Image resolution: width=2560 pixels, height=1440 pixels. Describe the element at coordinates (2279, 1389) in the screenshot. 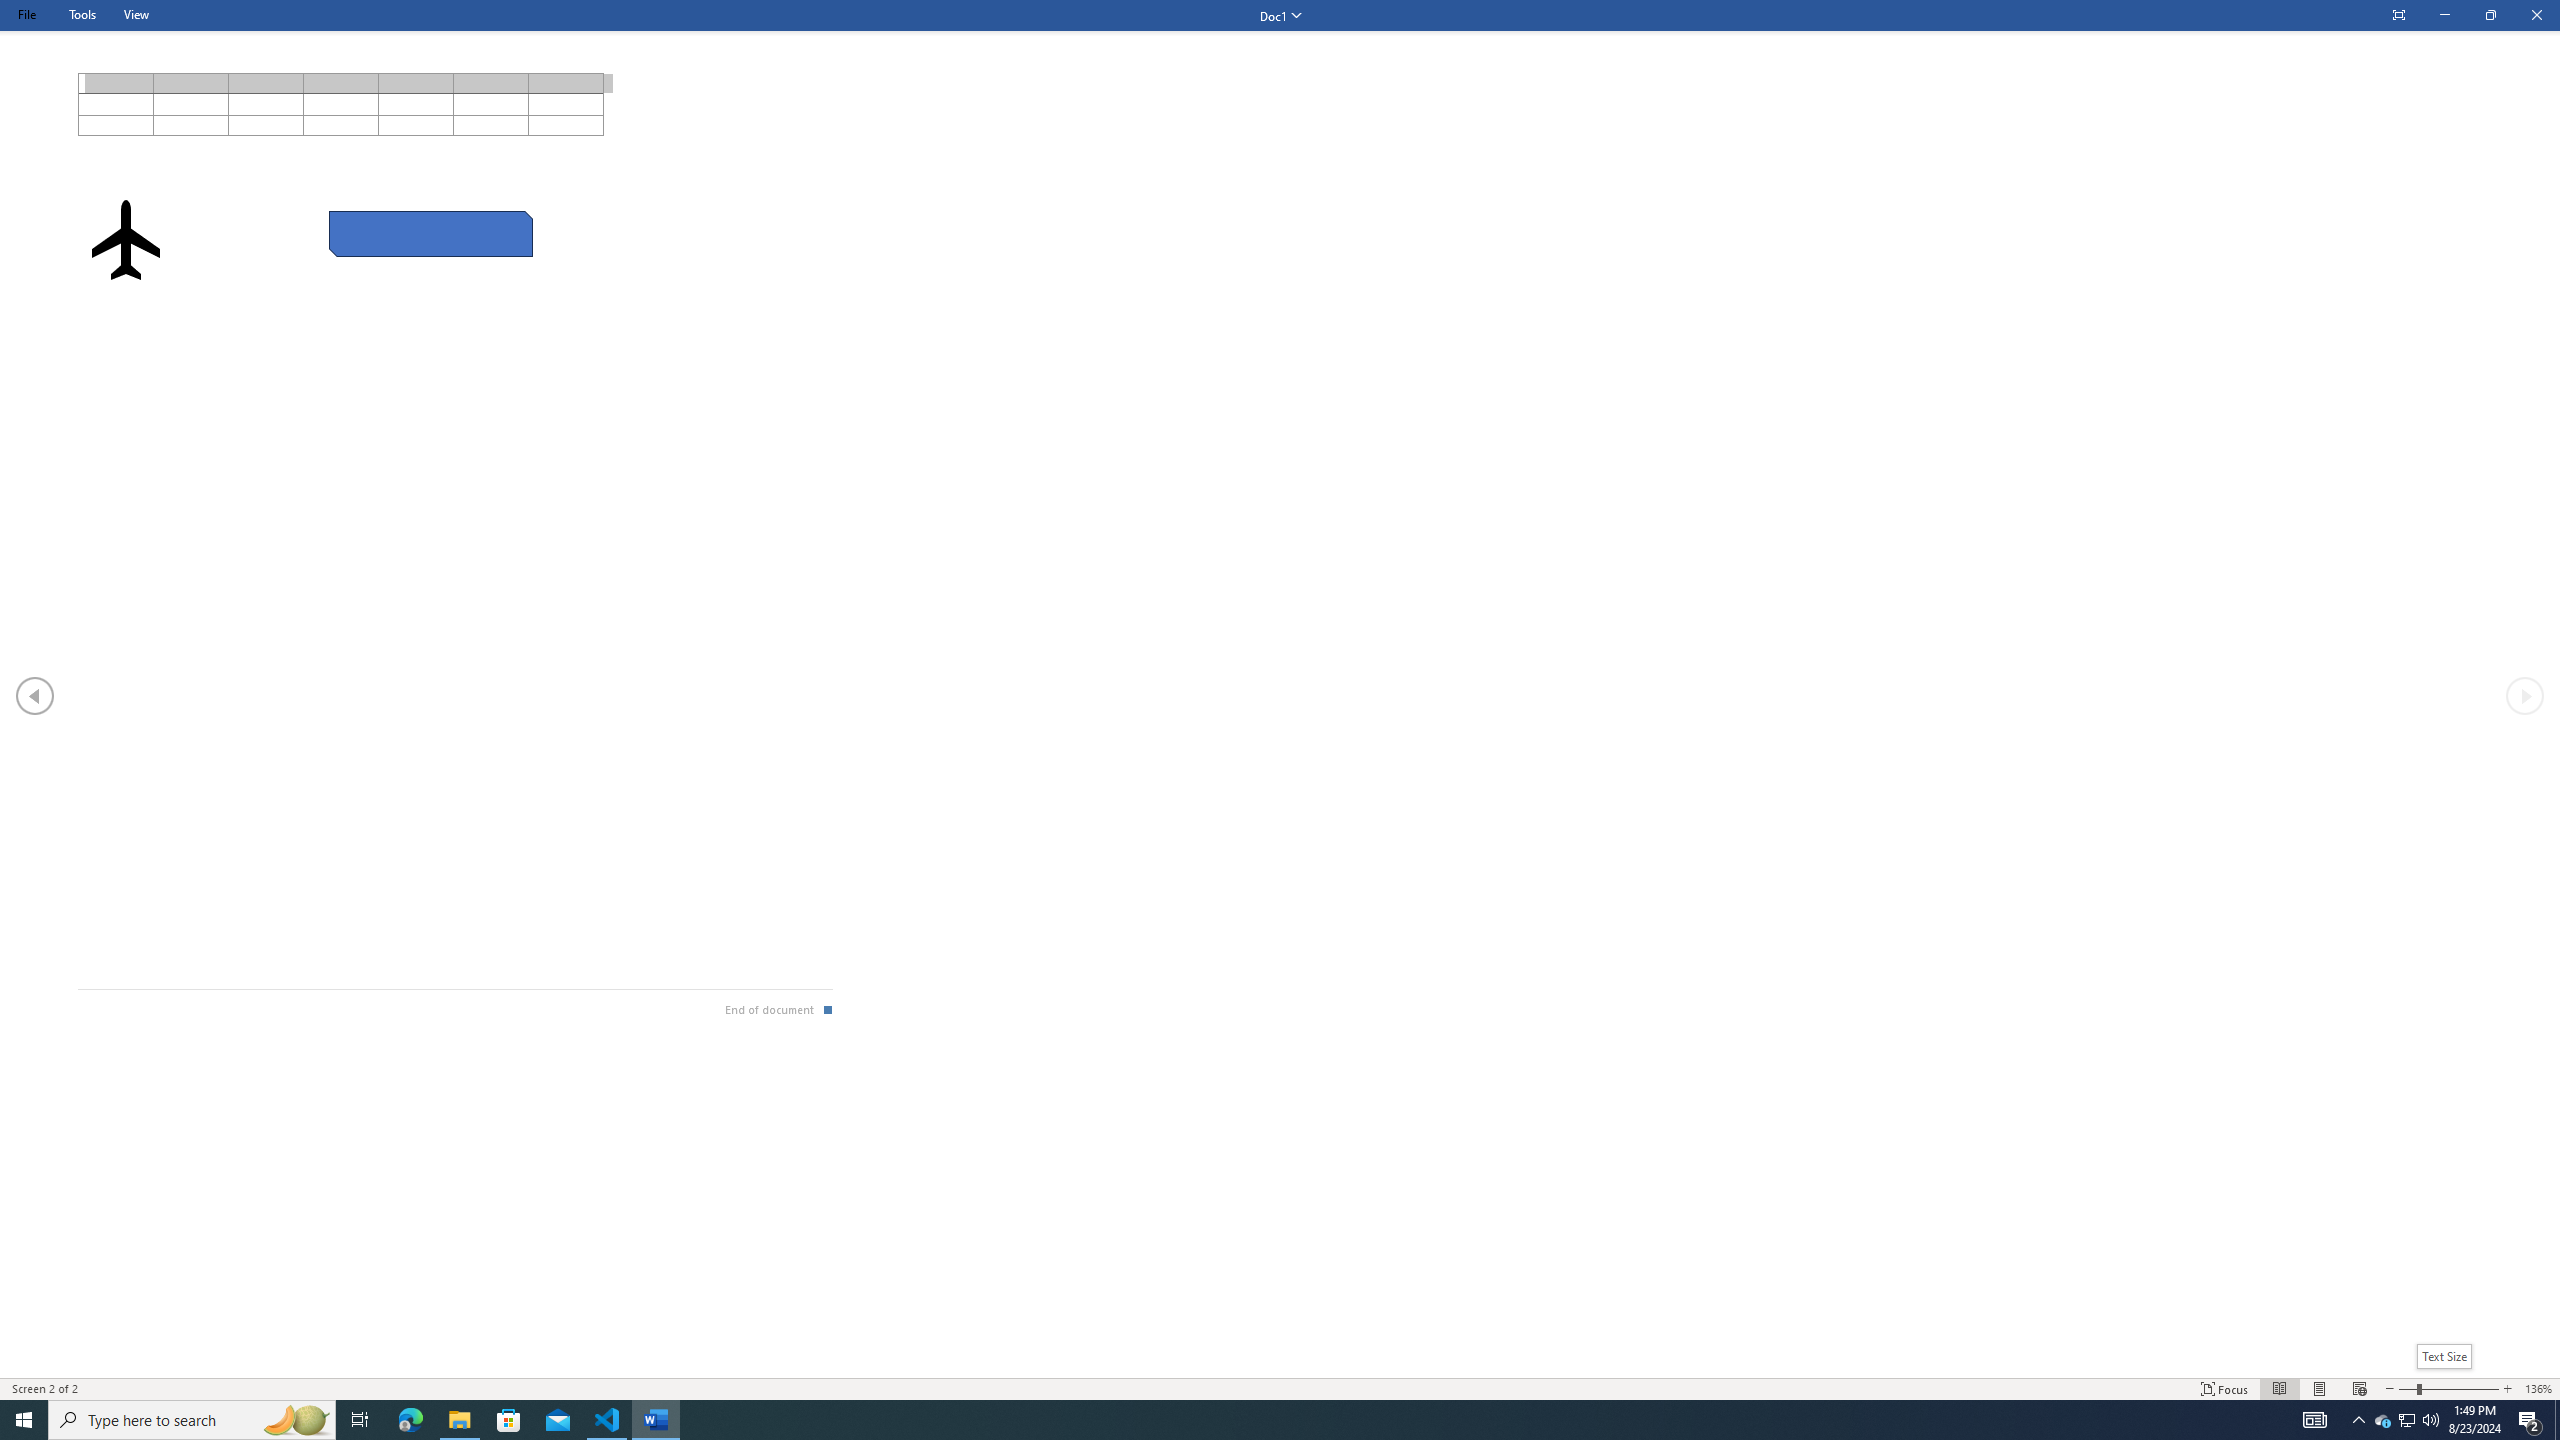

I see `Read Mode` at that location.